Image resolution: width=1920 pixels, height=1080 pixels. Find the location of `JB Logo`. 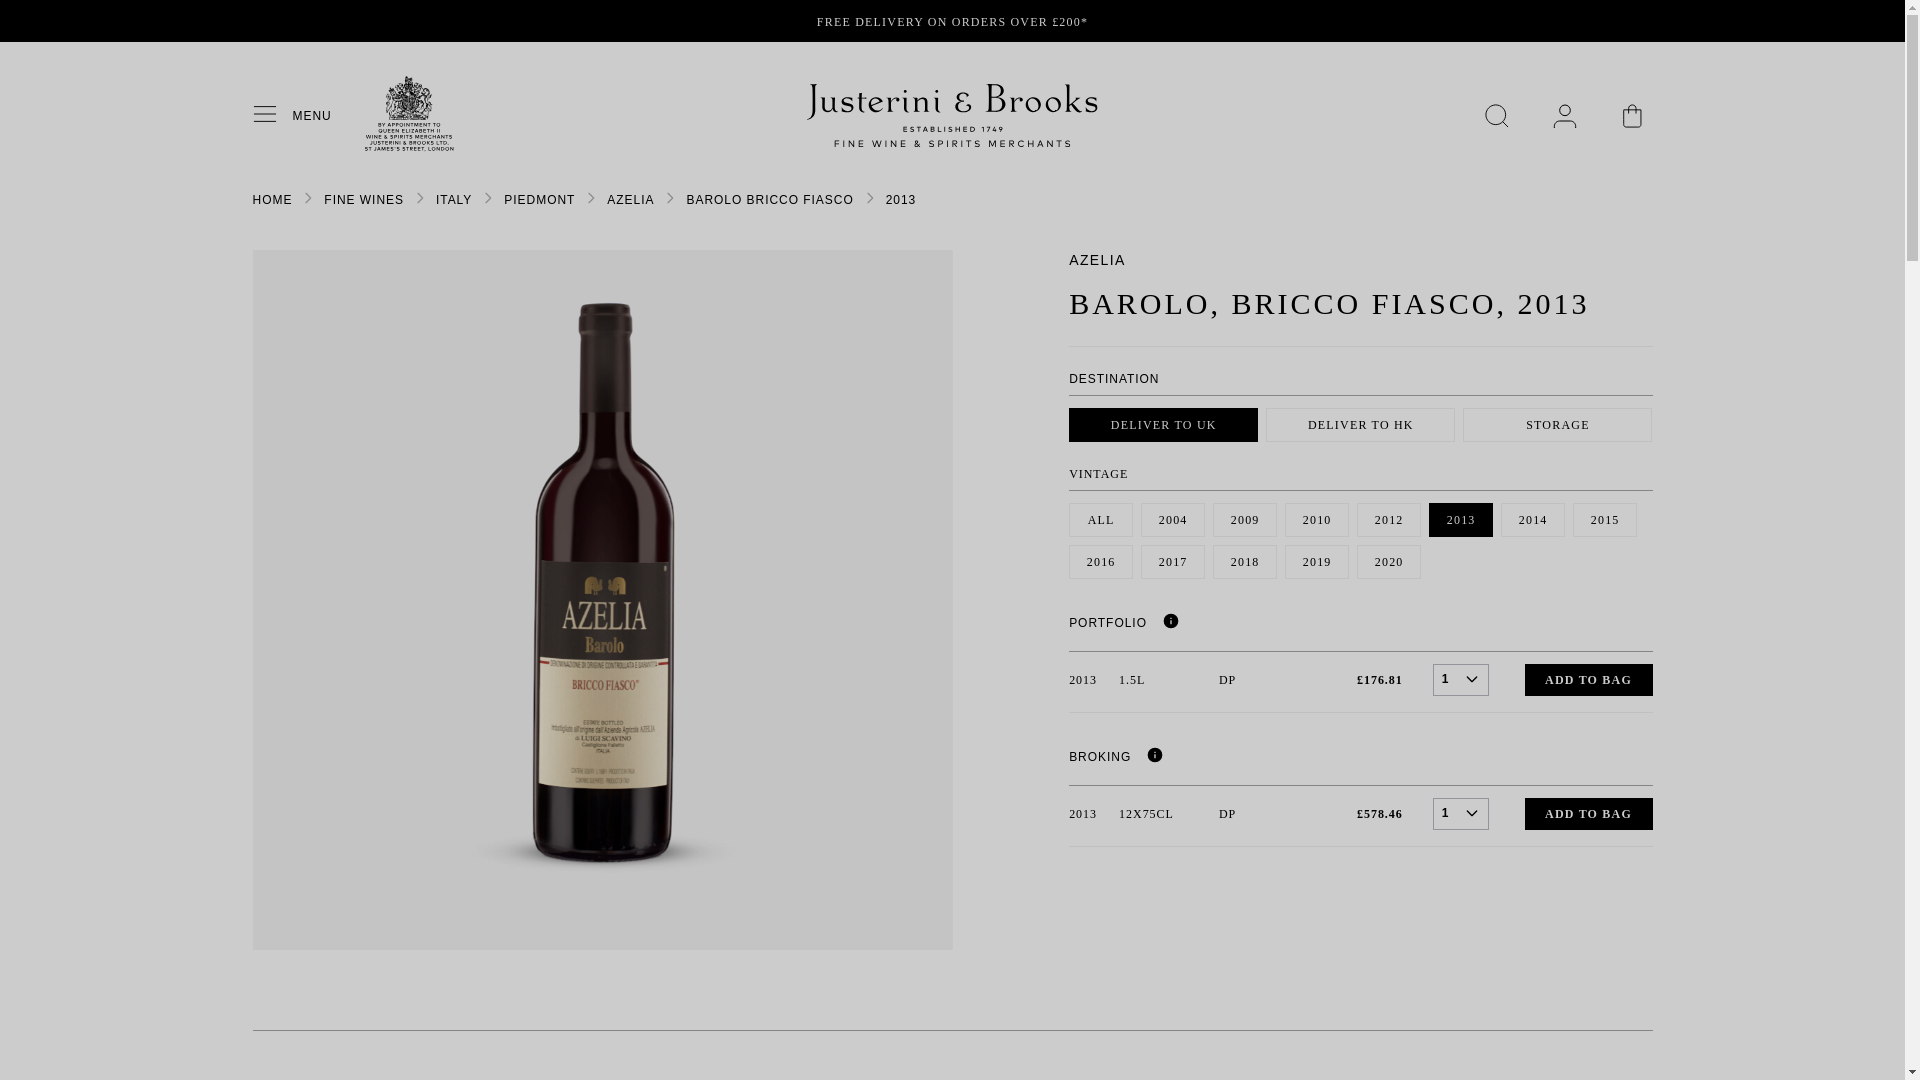

JB Logo is located at coordinates (952, 116).